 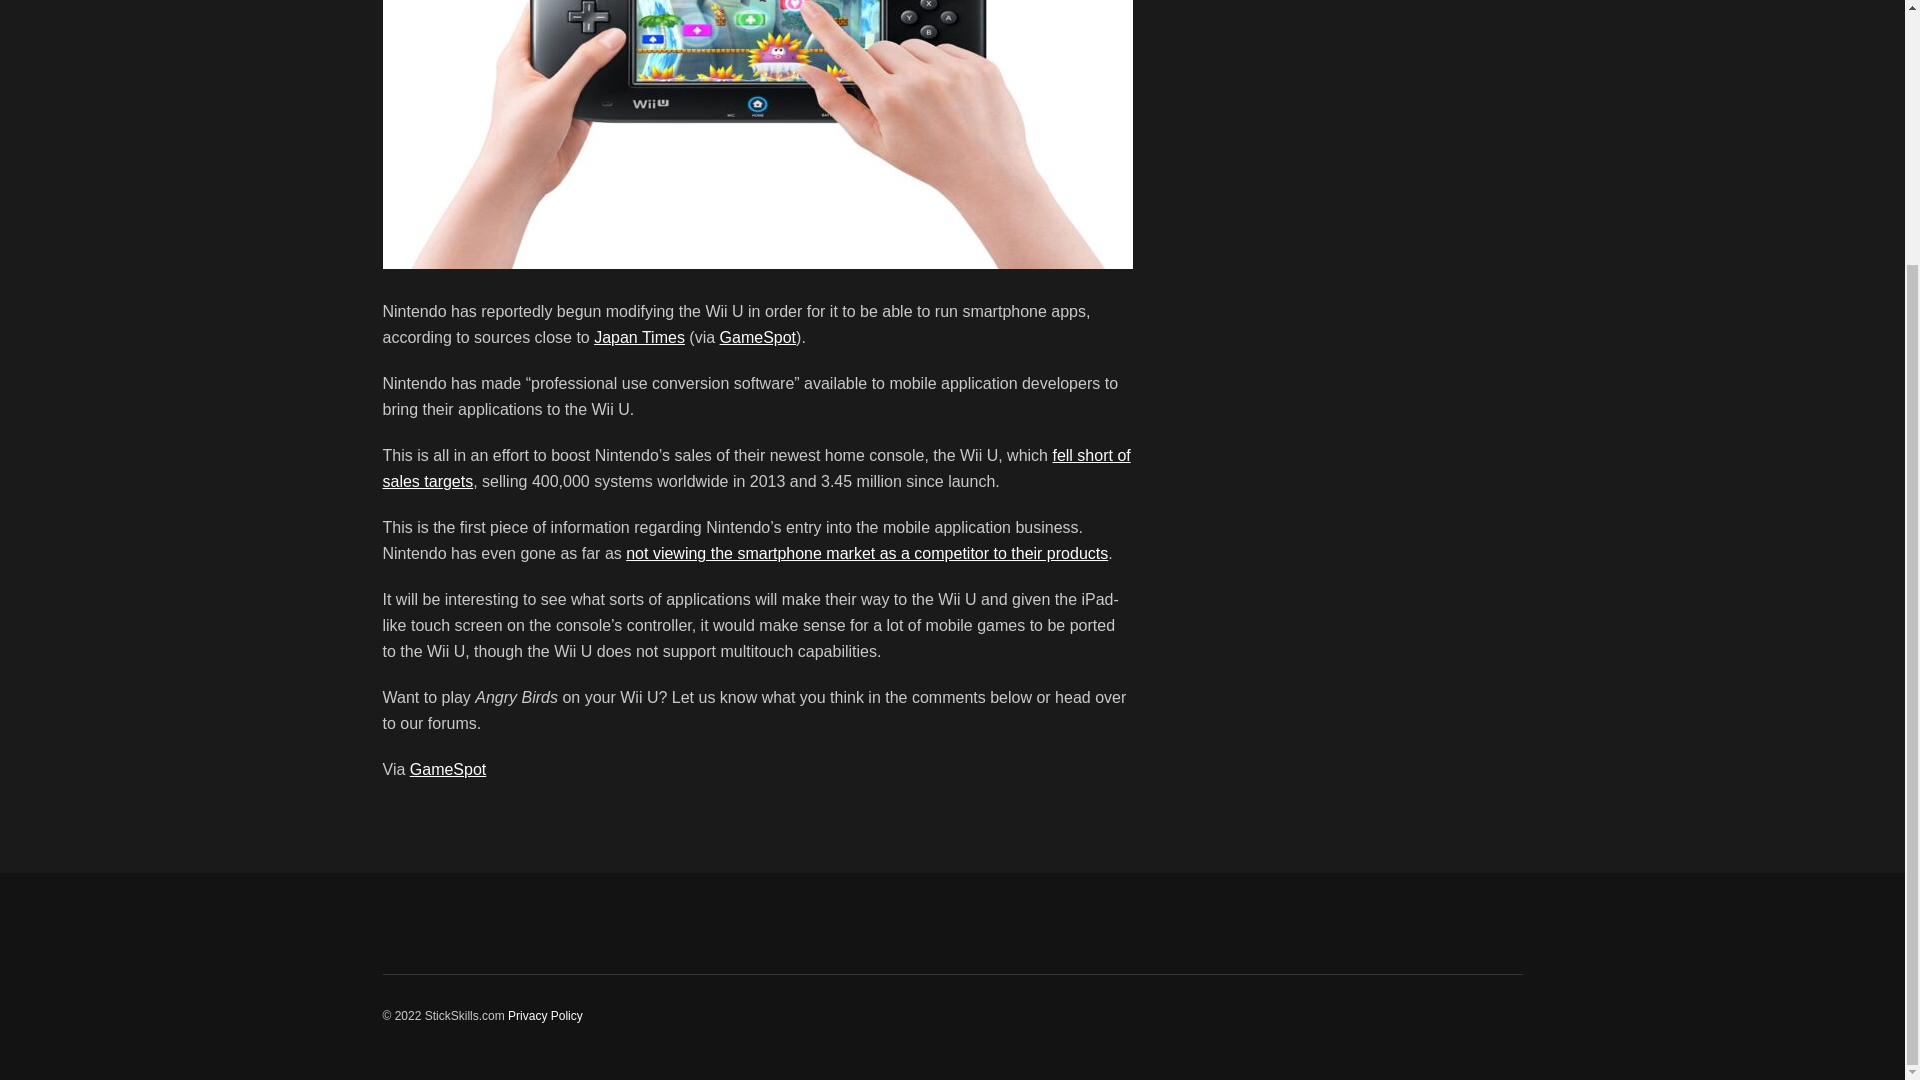 What do you see at coordinates (758, 337) in the screenshot?
I see `GameSpot` at bounding box center [758, 337].